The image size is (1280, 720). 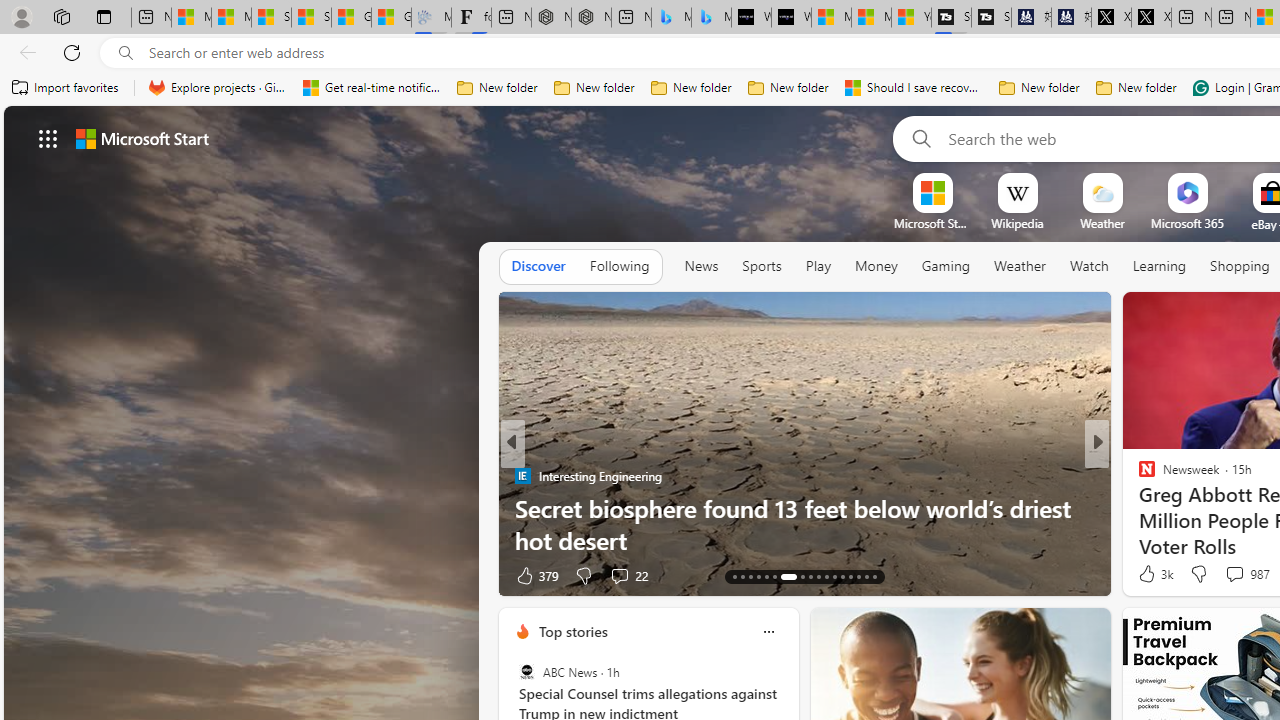 What do you see at coordinates (66, 88) in the screenshot?
I see `Import favorites` at bounding box center [66, 88].